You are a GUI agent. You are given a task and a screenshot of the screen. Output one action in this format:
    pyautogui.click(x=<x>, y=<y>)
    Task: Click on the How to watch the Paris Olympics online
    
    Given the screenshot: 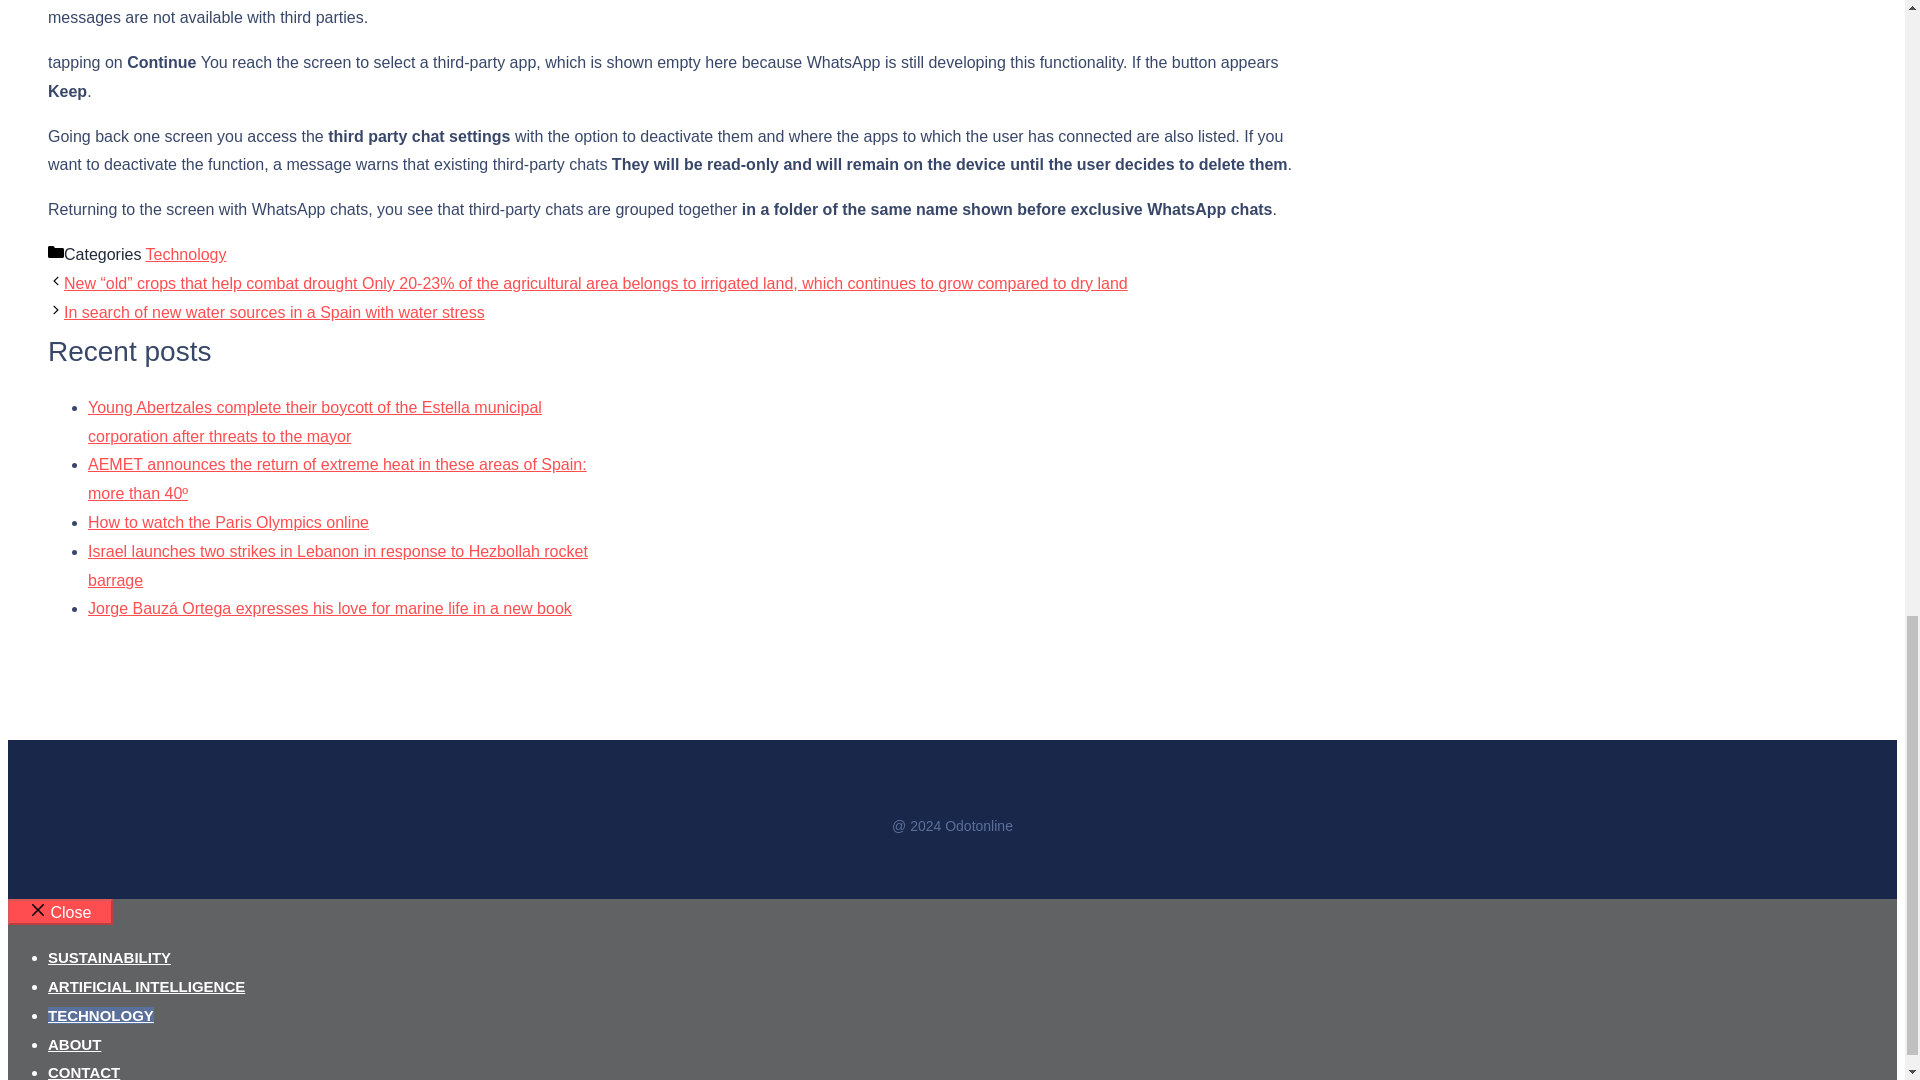 What is the action you would take?
    pyautogui.click(x=228, y=522)
    